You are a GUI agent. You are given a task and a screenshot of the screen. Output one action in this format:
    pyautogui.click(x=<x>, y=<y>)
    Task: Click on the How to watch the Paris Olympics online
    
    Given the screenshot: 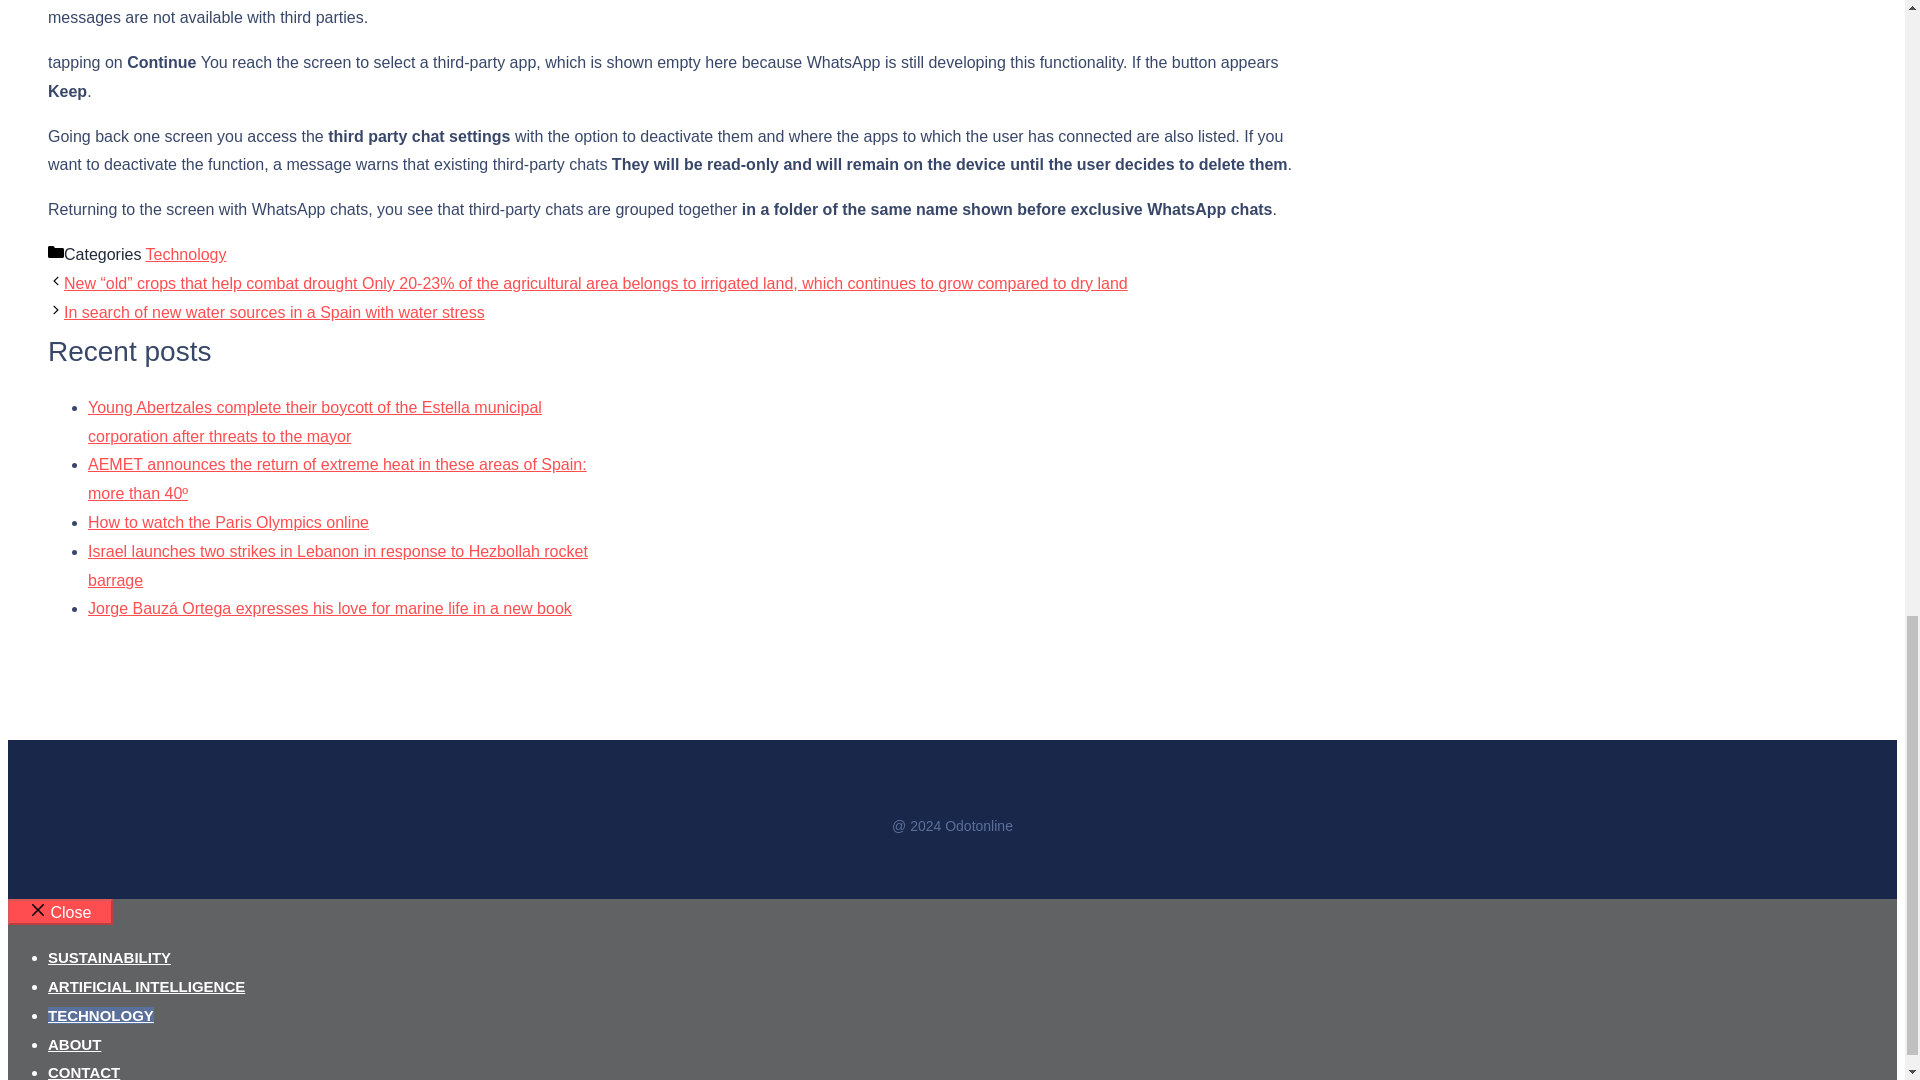 What is the action you would take?
    pyautogui.click(x=228, y=522)
    